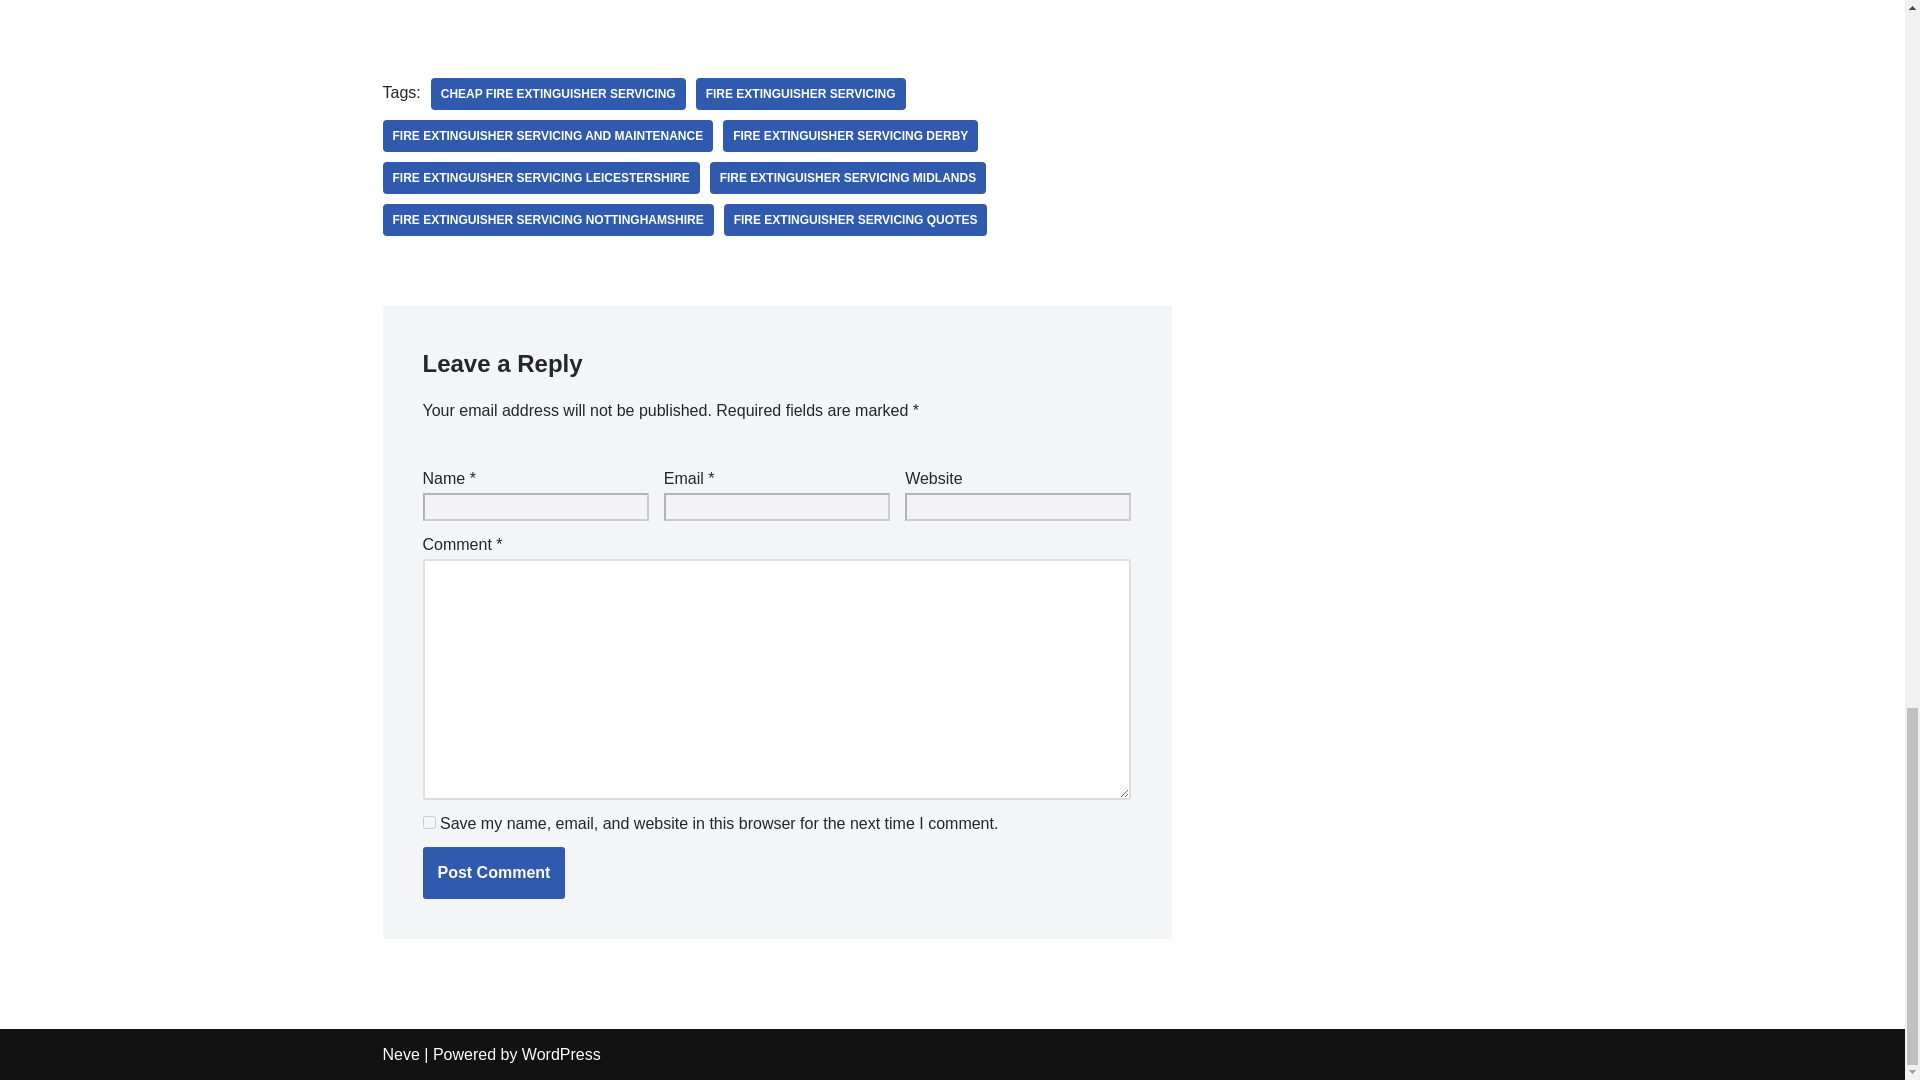 The width and height of the screenshot is (1920, 1080). What do you see at coordinates (800, 94) in the screenshot?
I see `FIRE EXTINGUISHER SERVICING` at bounding box center [800, 94].